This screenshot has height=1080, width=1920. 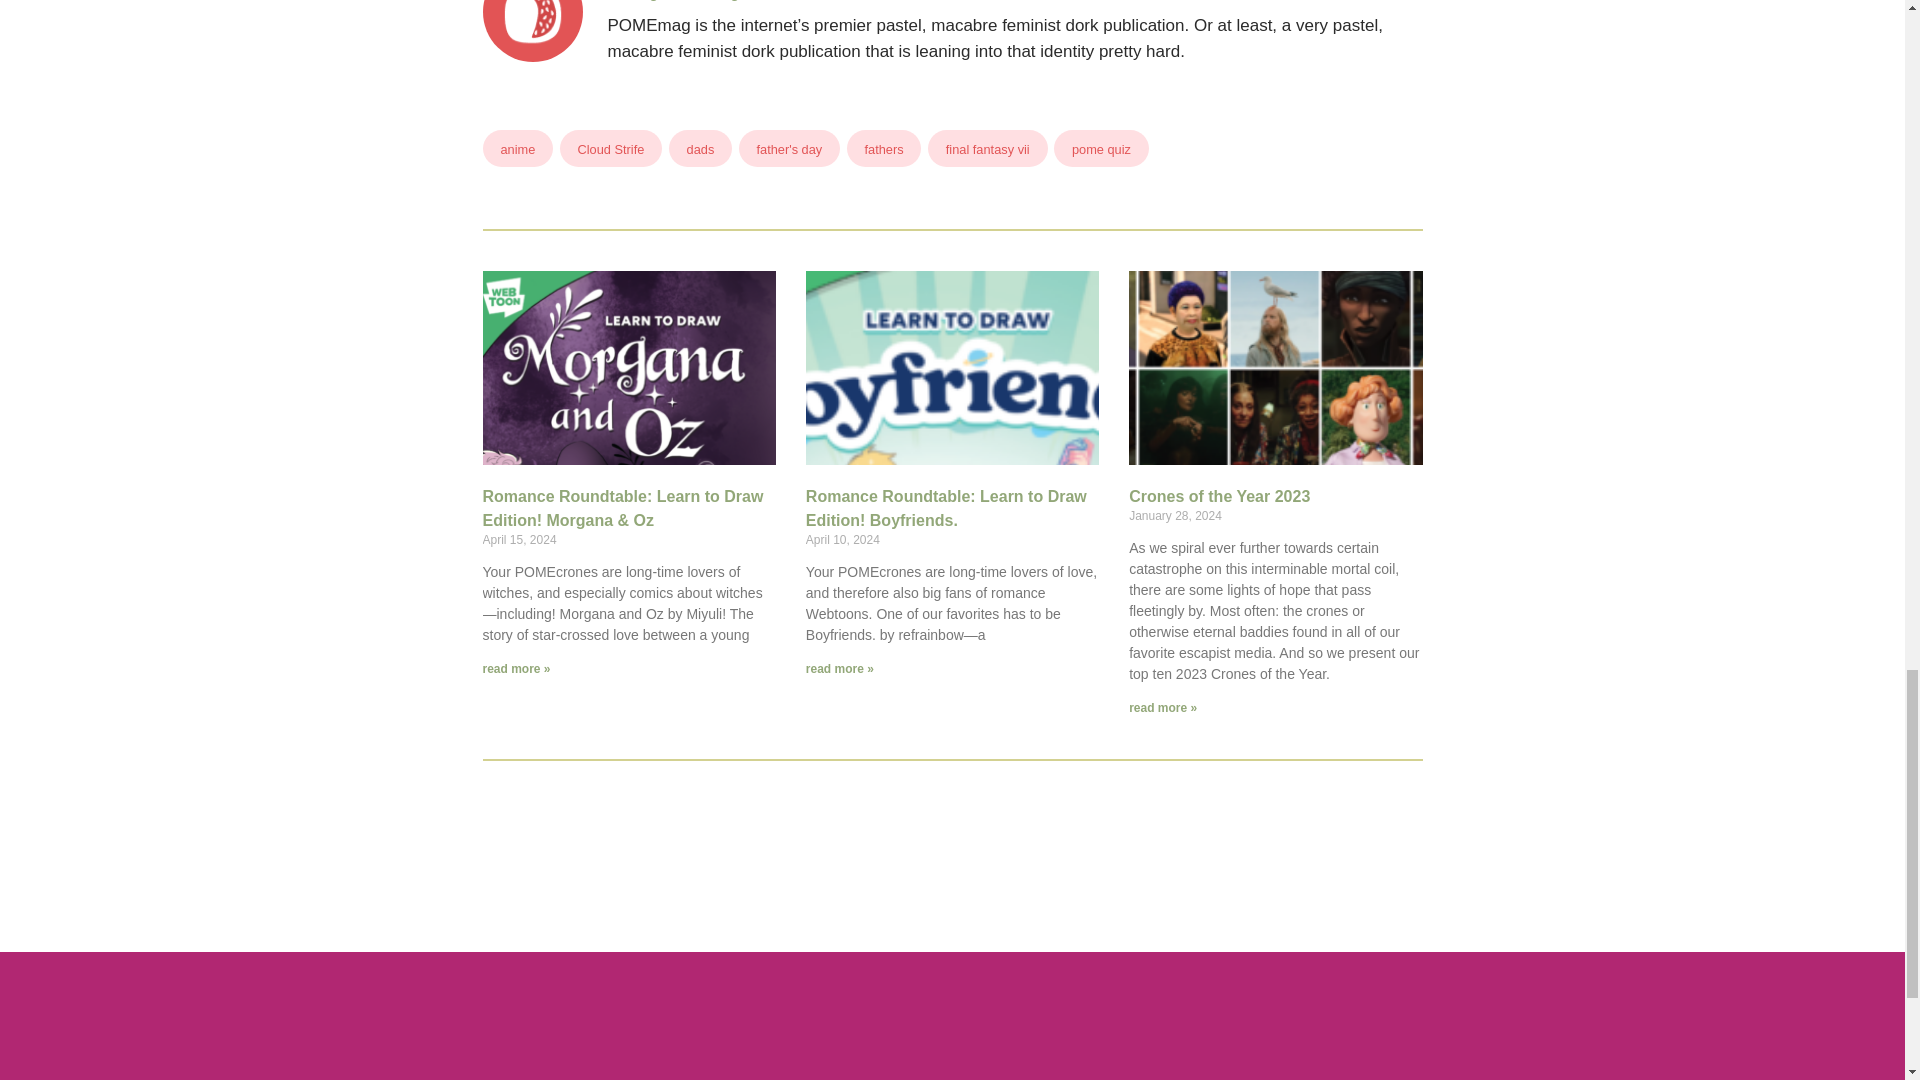 What do you see at coordinates (704, 148) in the screenshot?
I see `dads` at bounding box center [704, 148].